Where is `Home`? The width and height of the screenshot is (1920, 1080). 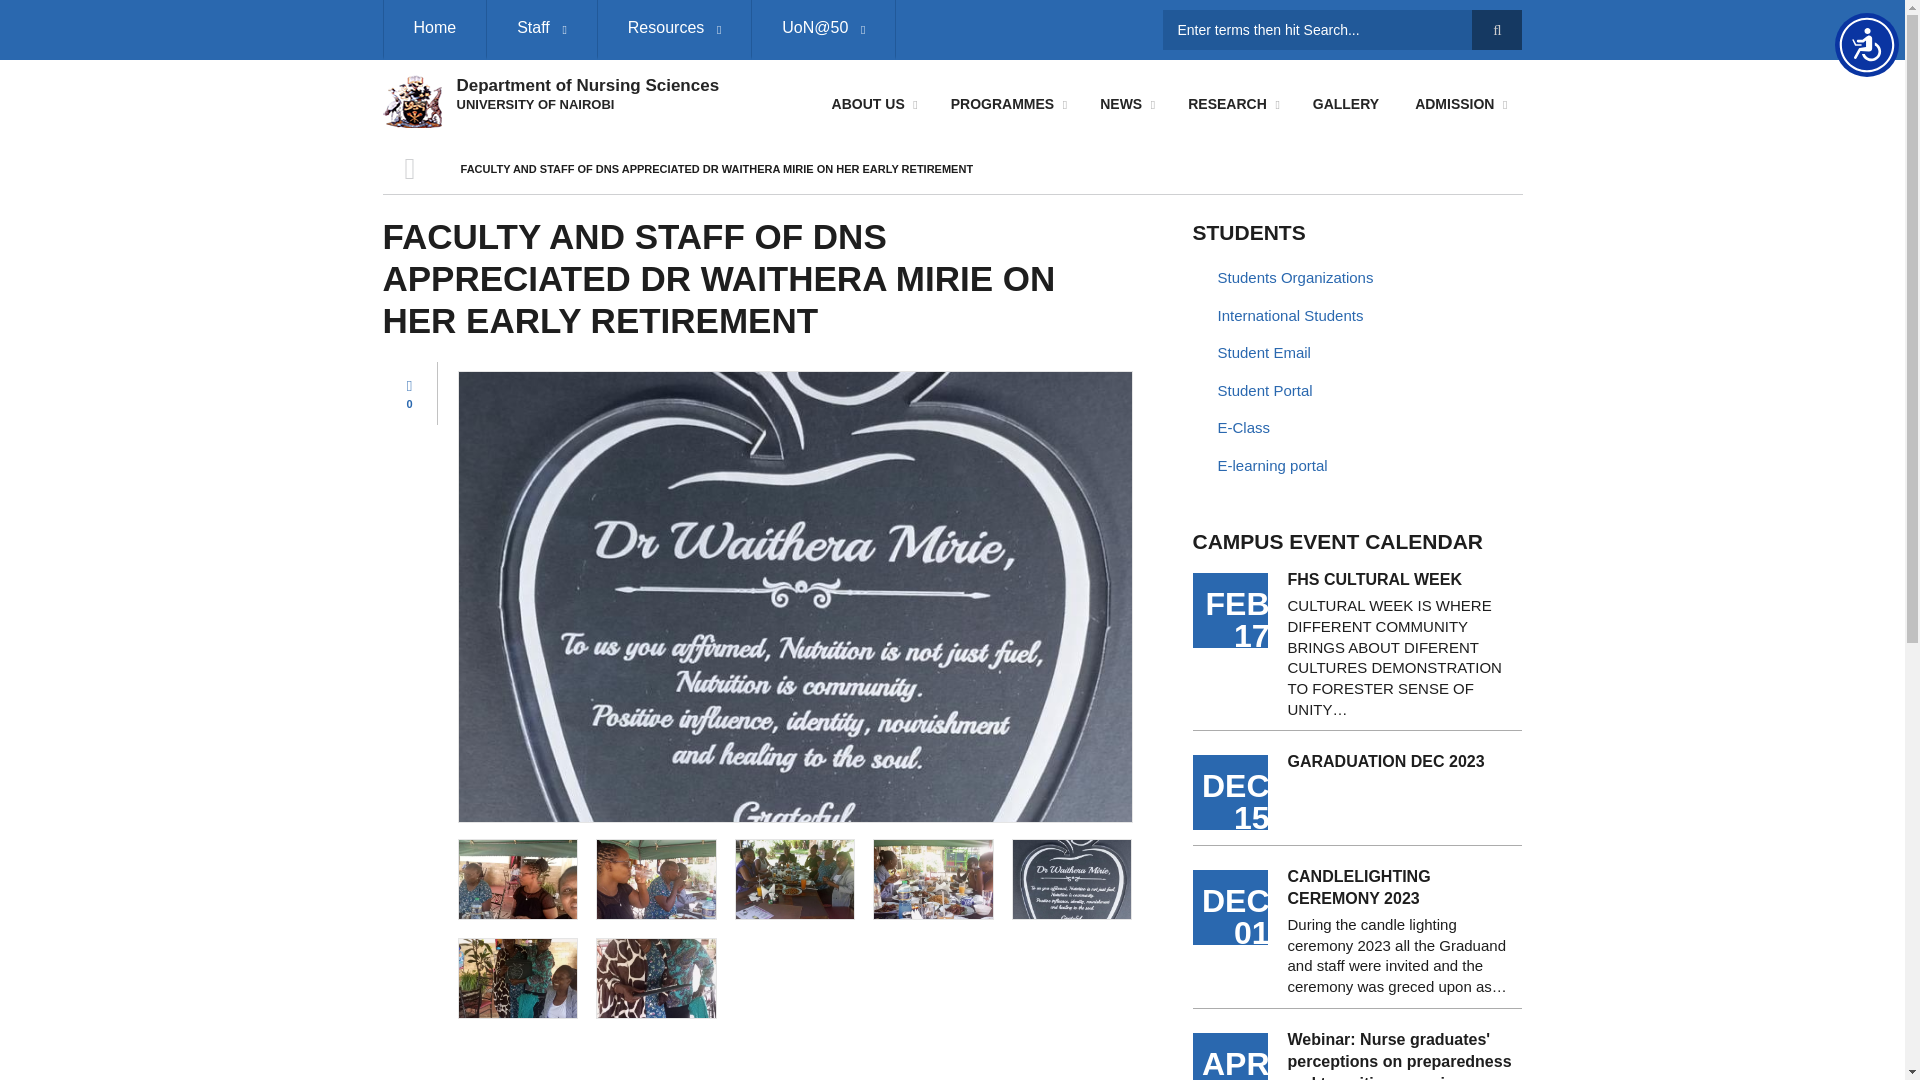 Home is located at coordinates (434, 30).